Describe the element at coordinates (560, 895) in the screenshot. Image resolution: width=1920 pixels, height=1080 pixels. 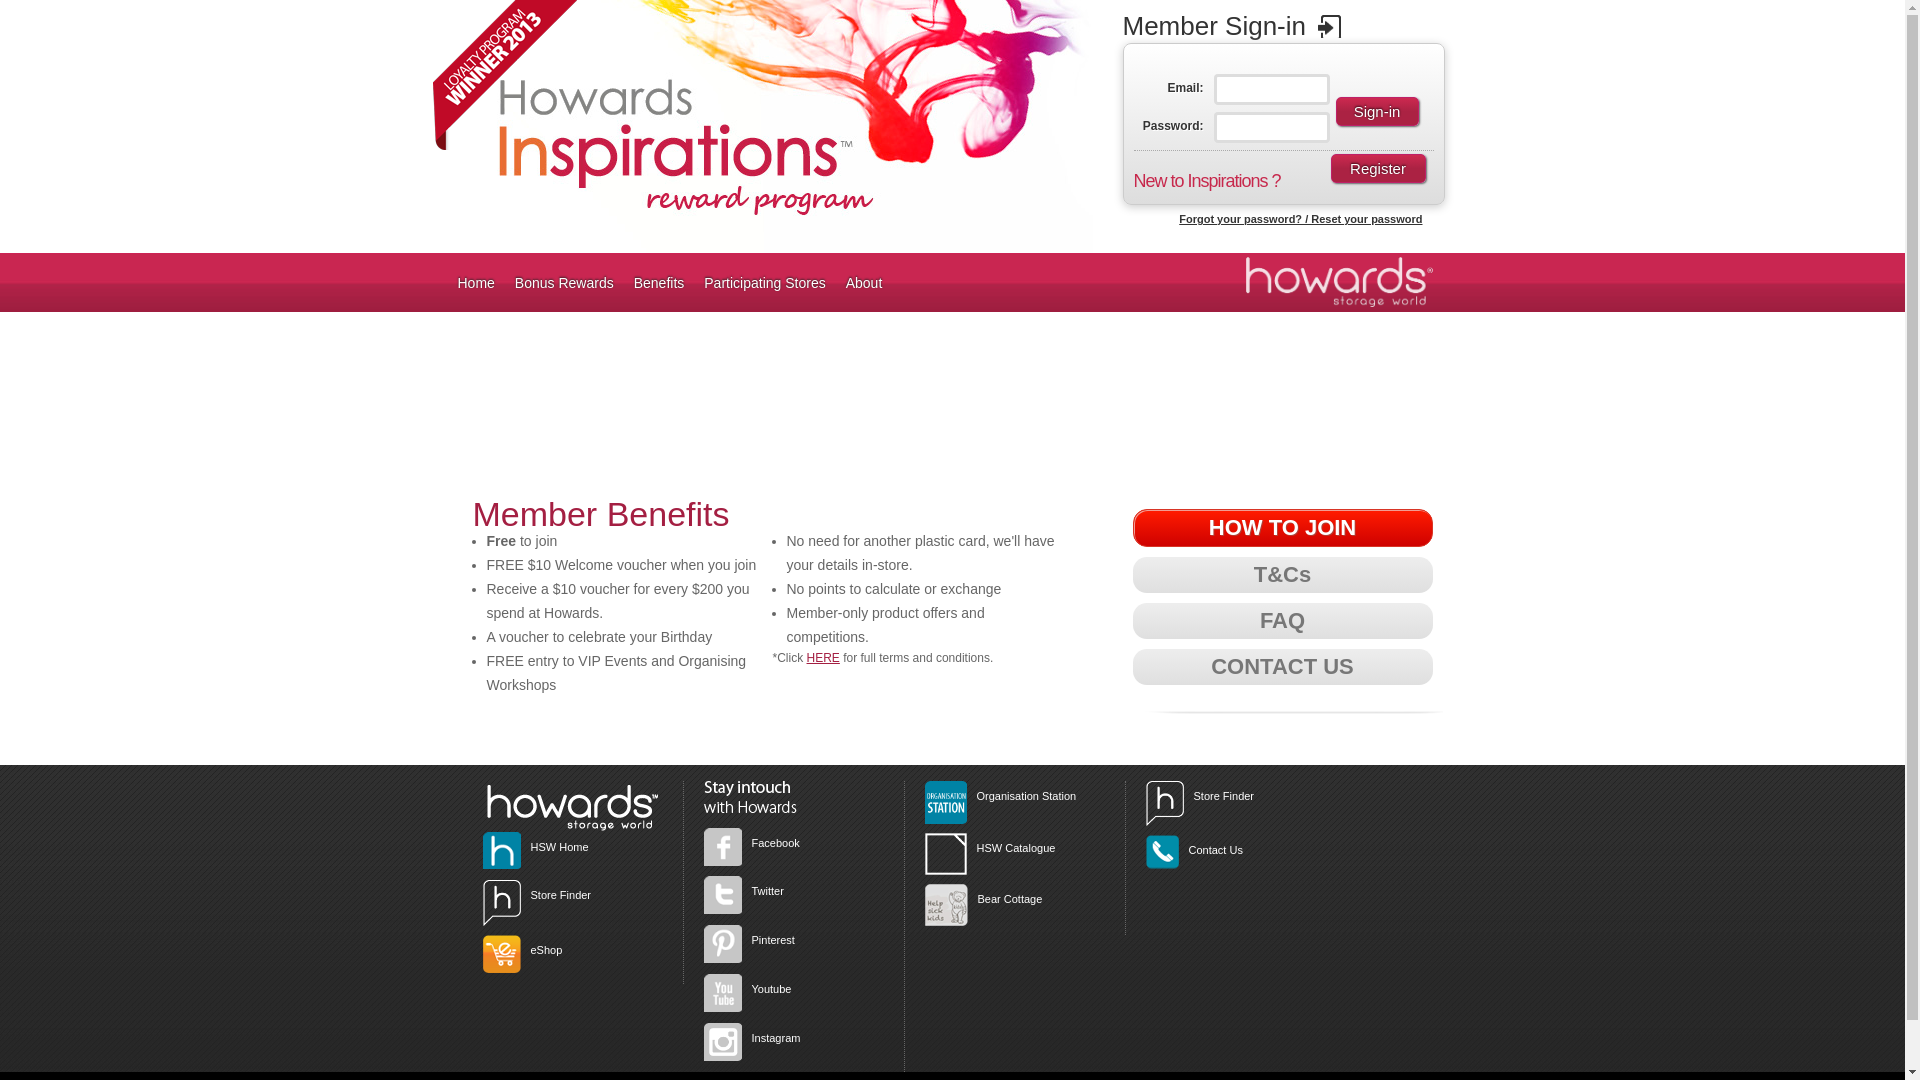
I see `Store Finder` at that location.